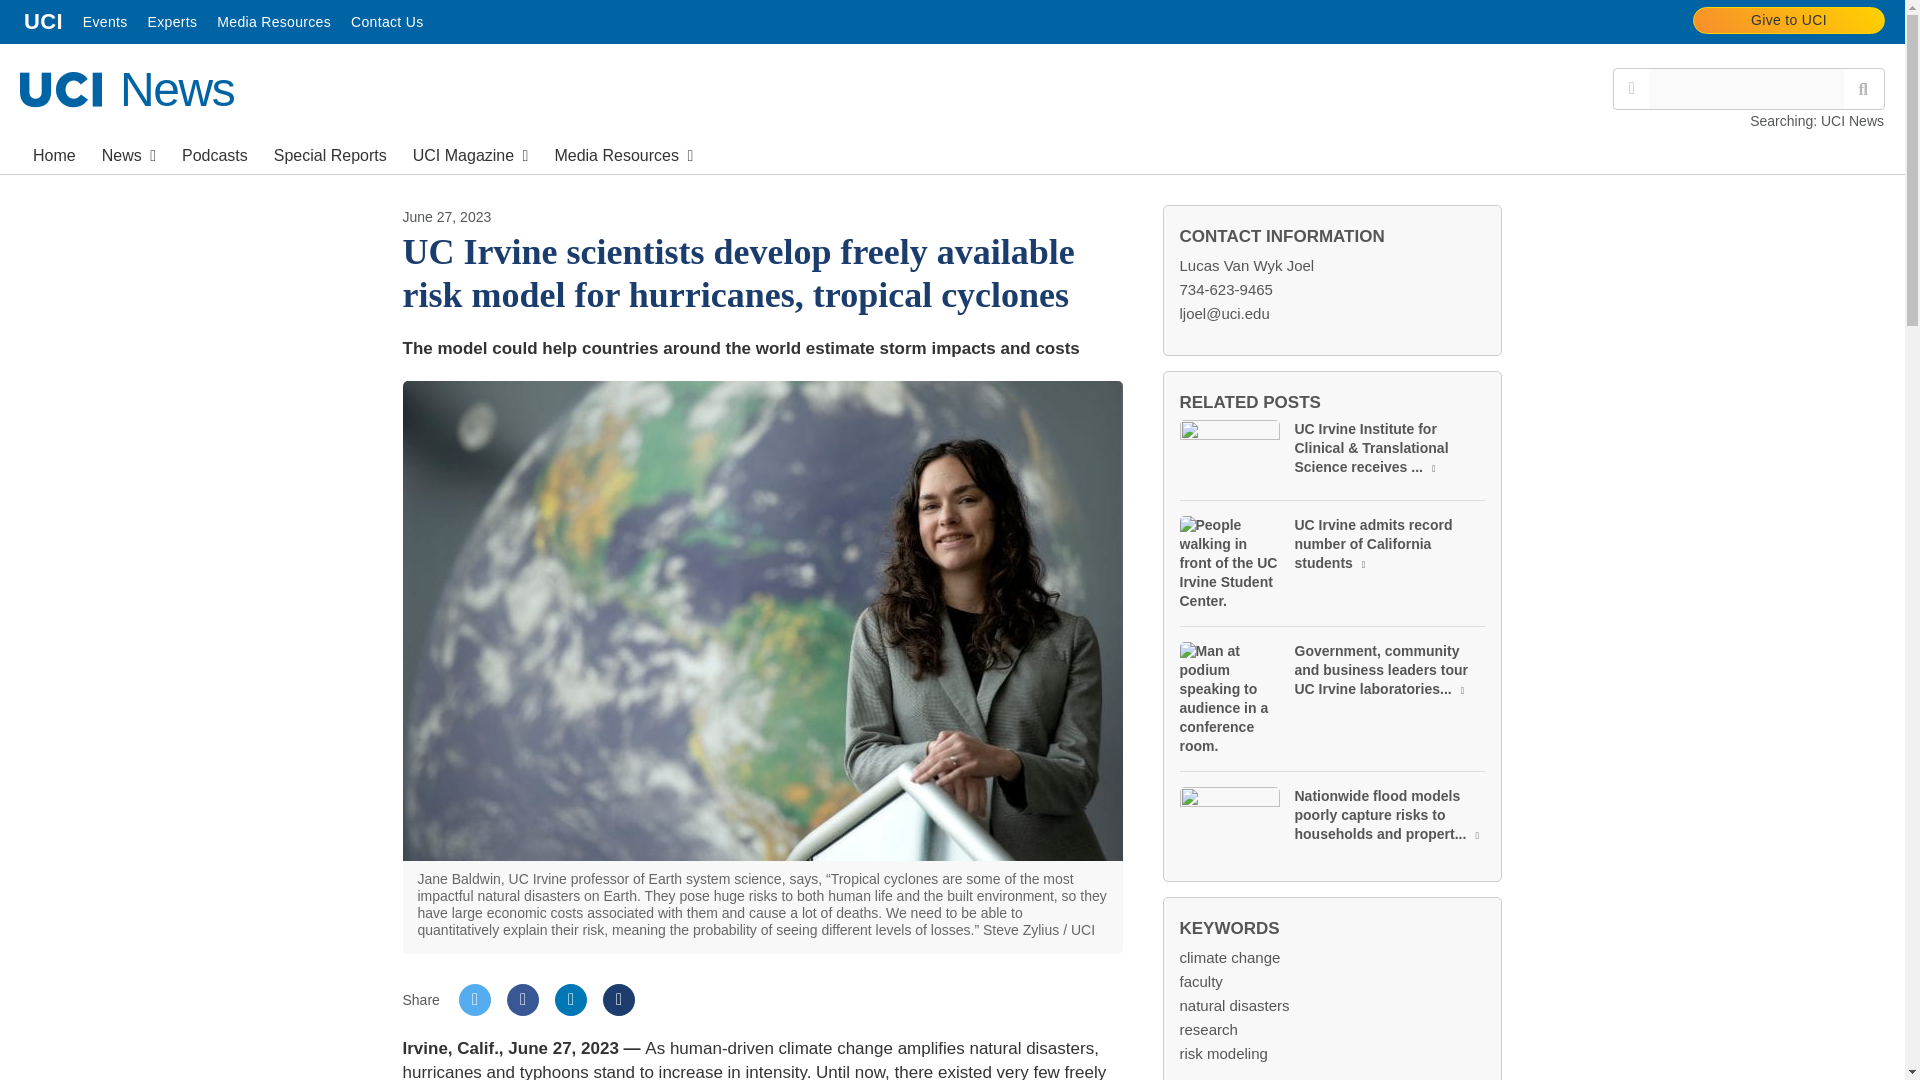 The height and width of the screenshot is (1080, 1920). Describe the element at coordinates (1632, 88) in the screenshot. I see `News` at that location.